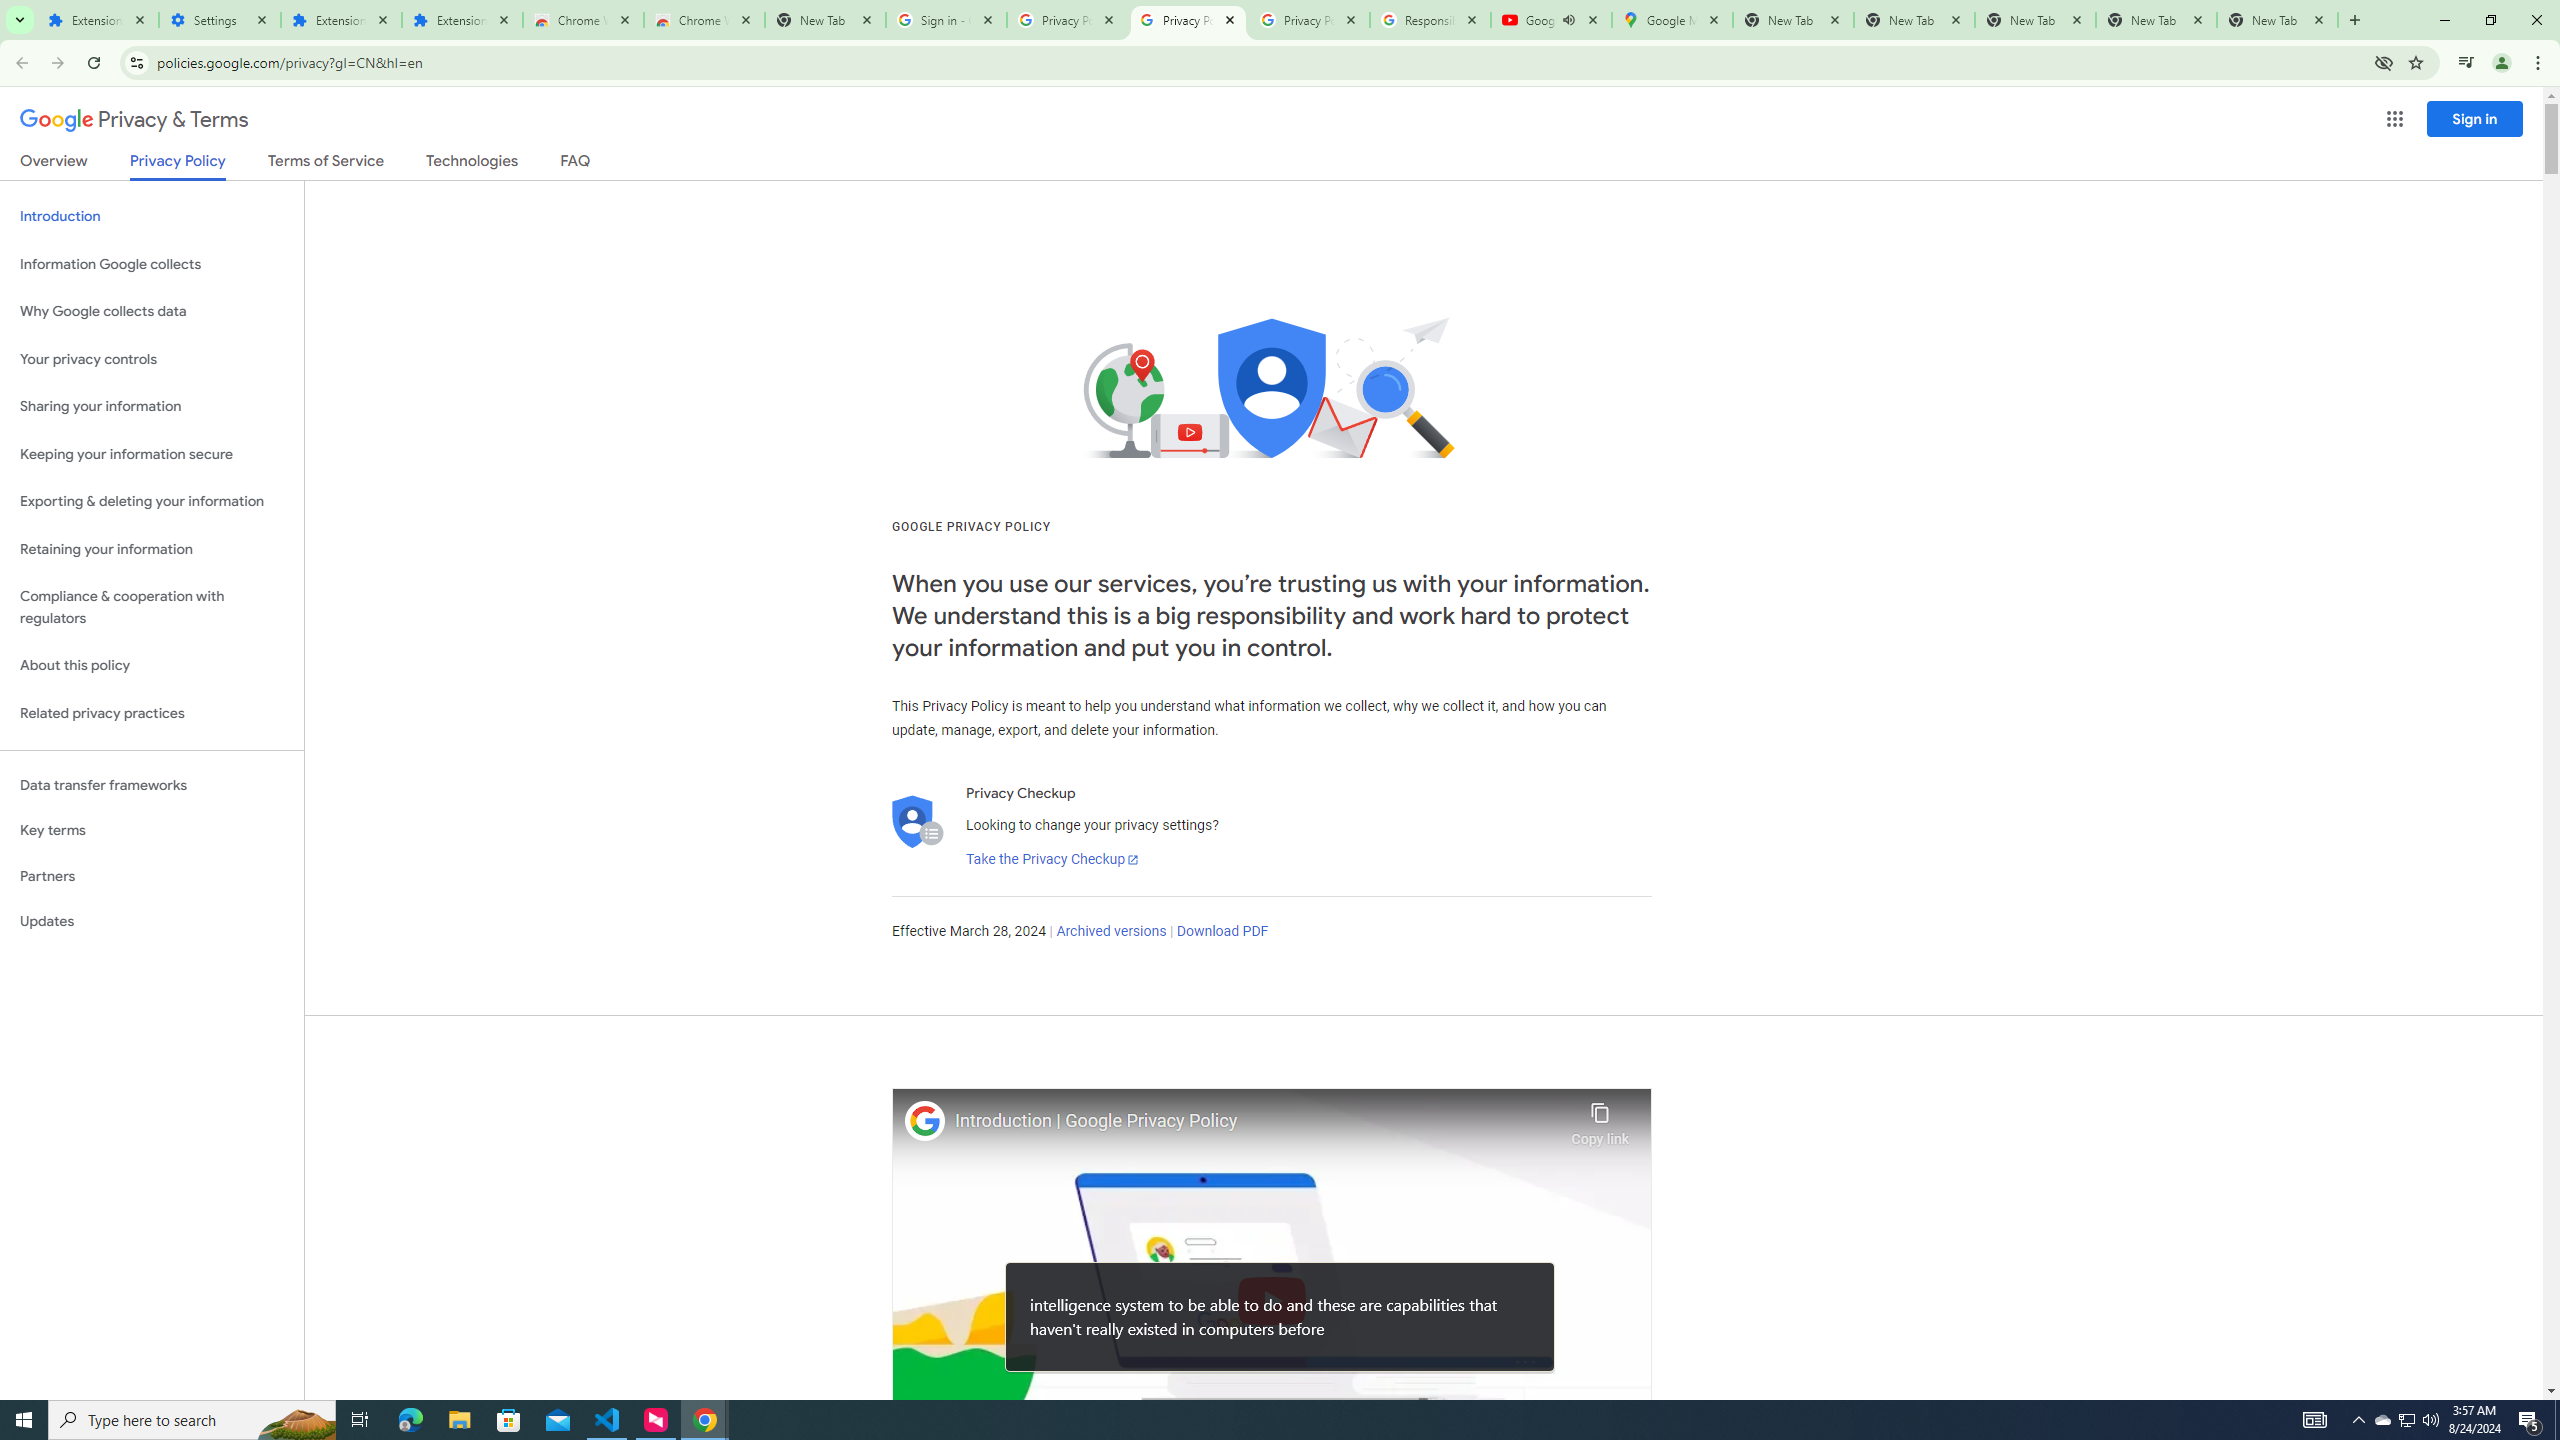 The width and height of the screenshot is (2560, 1440). Describe the element at coordinates (826, 20) in the screenshot. I see `New Tab` at that location.